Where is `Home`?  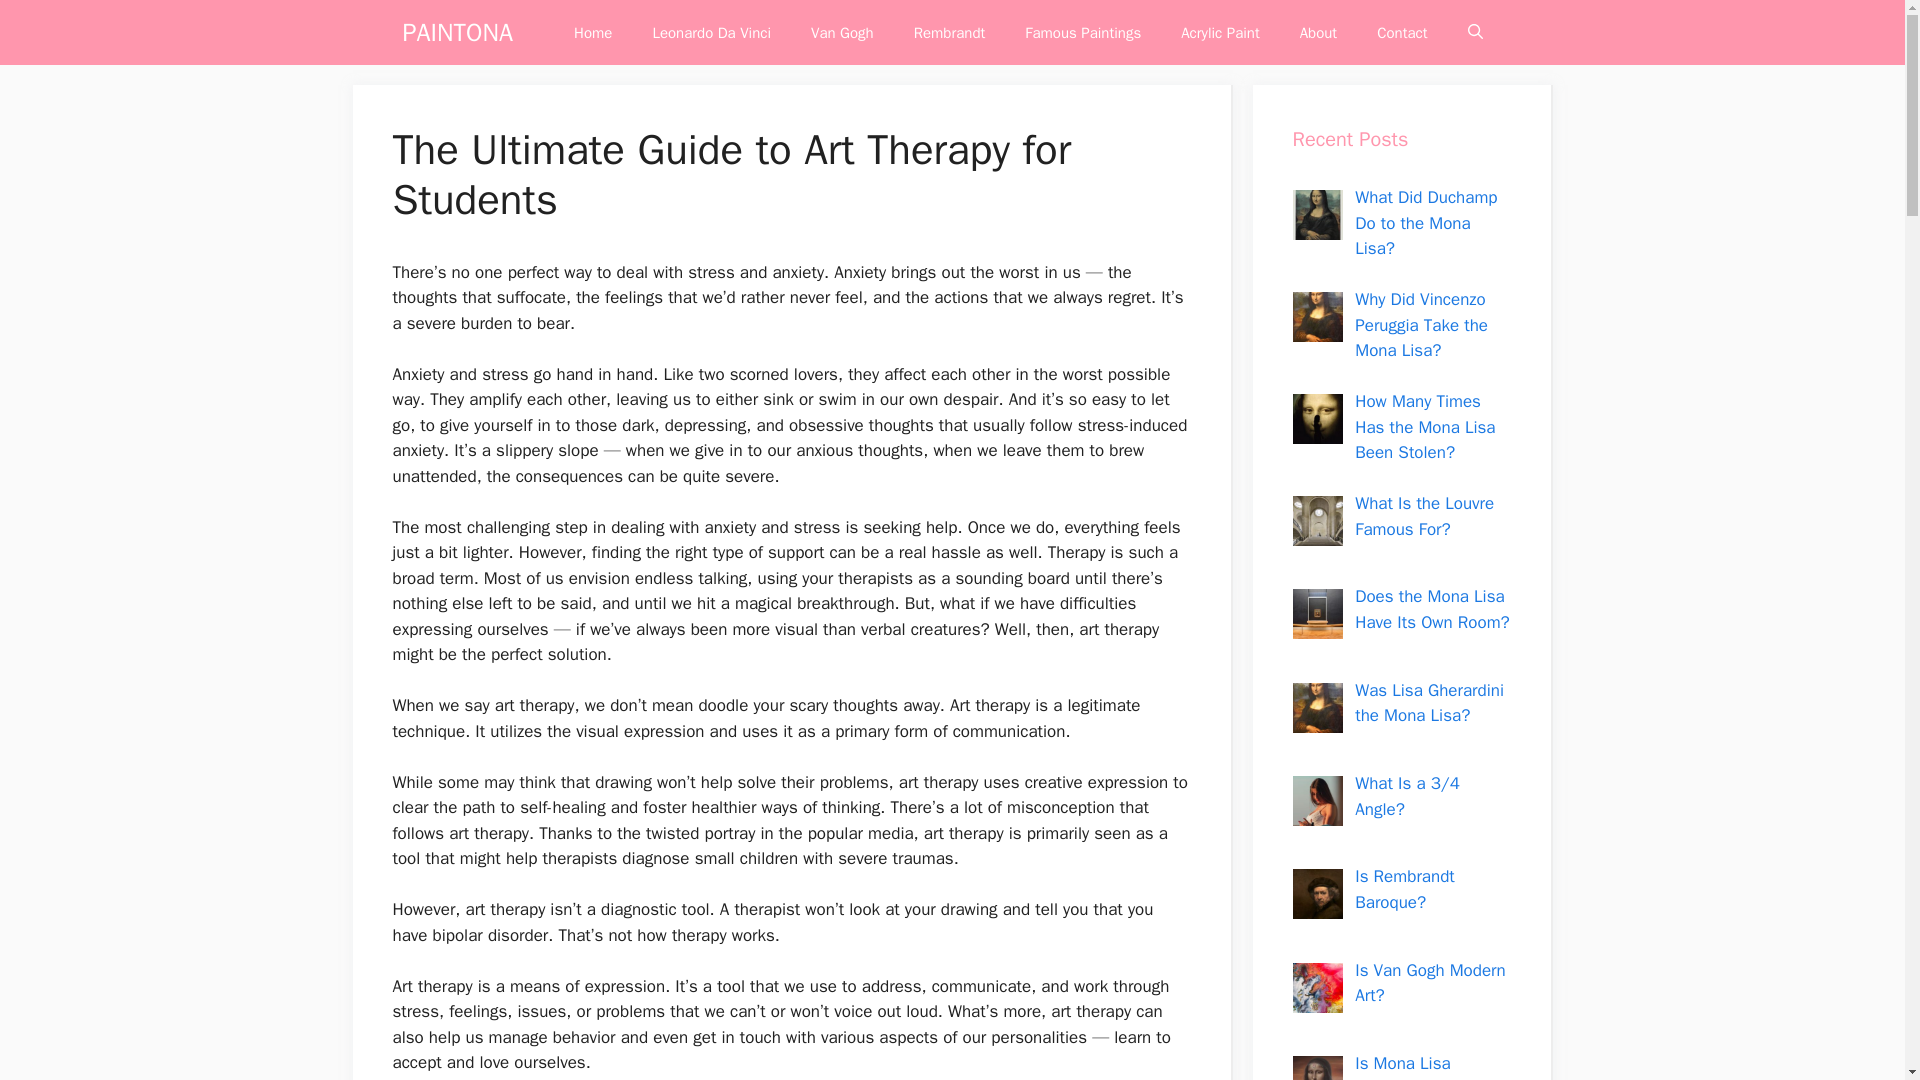
Home is located at coordinates (592, 32).